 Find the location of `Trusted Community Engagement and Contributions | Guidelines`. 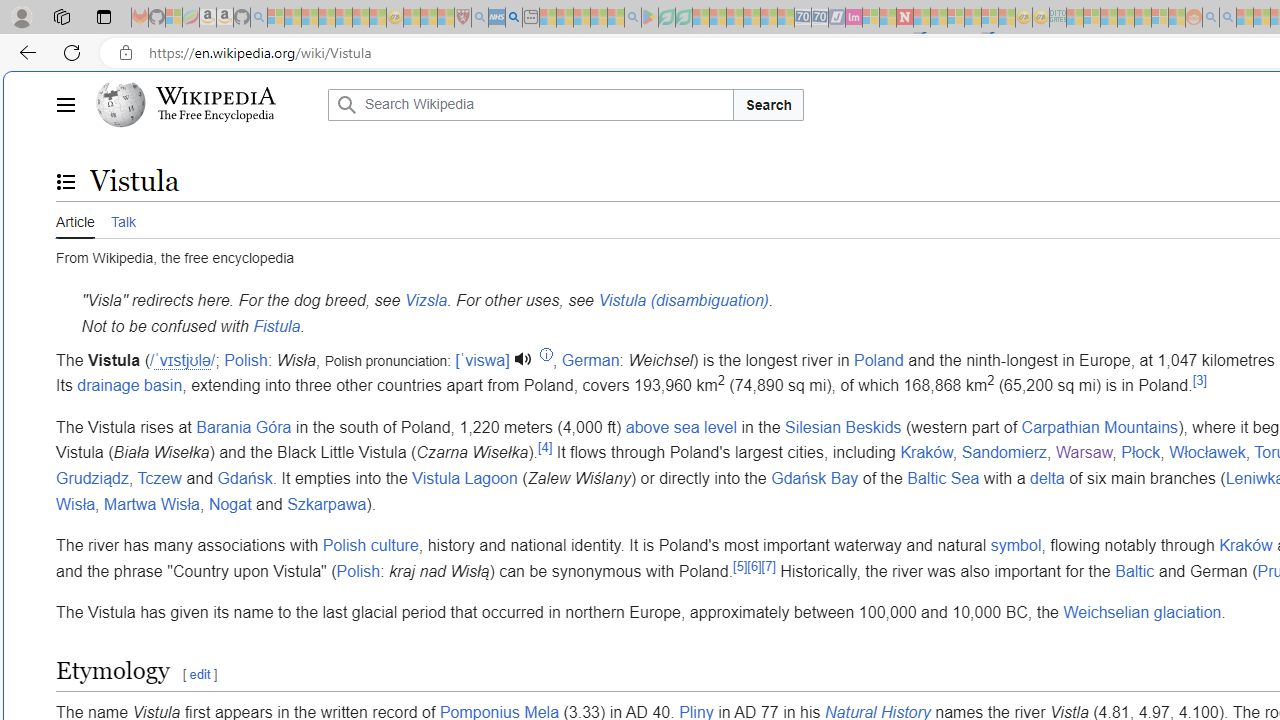

Trusted Community Engagement and Contributions | Guidelines is located at coordinates (922, 18).